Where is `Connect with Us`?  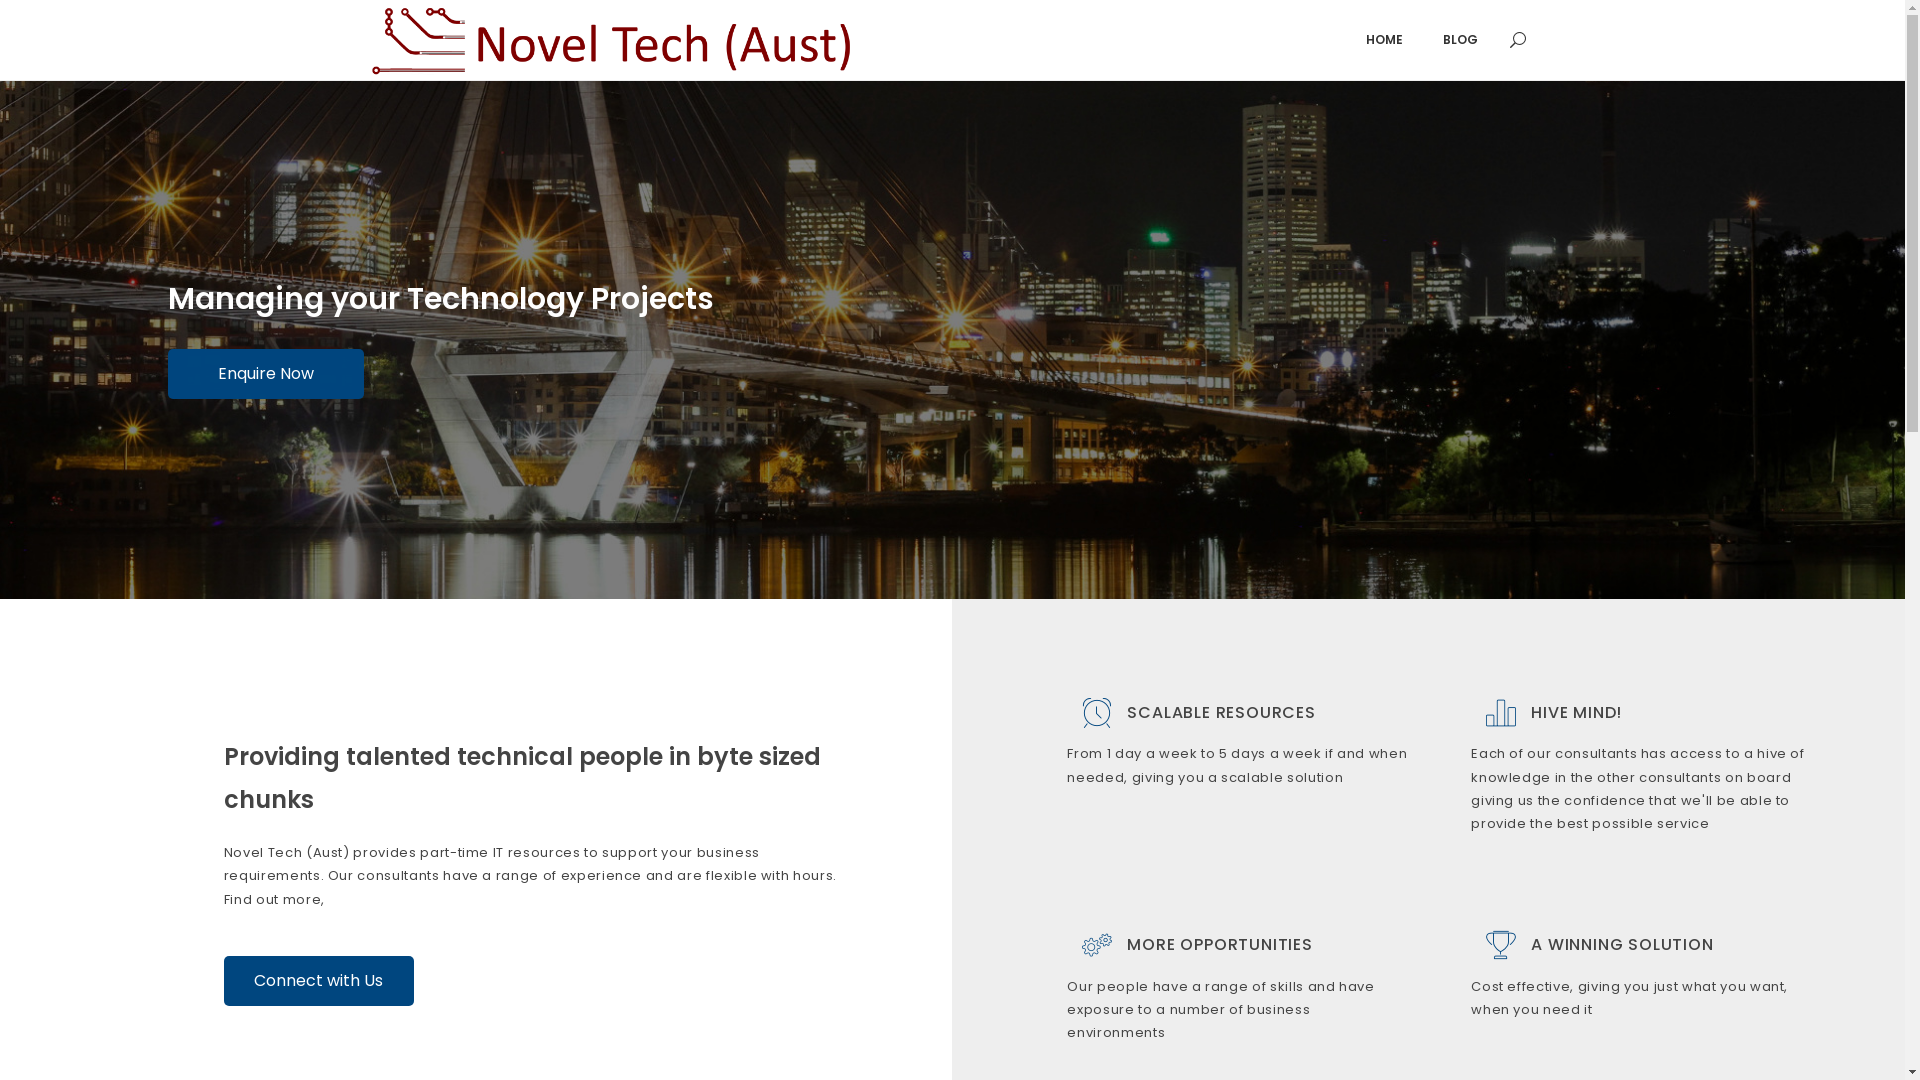
Connect with Us is located at coordinates (319, 981).